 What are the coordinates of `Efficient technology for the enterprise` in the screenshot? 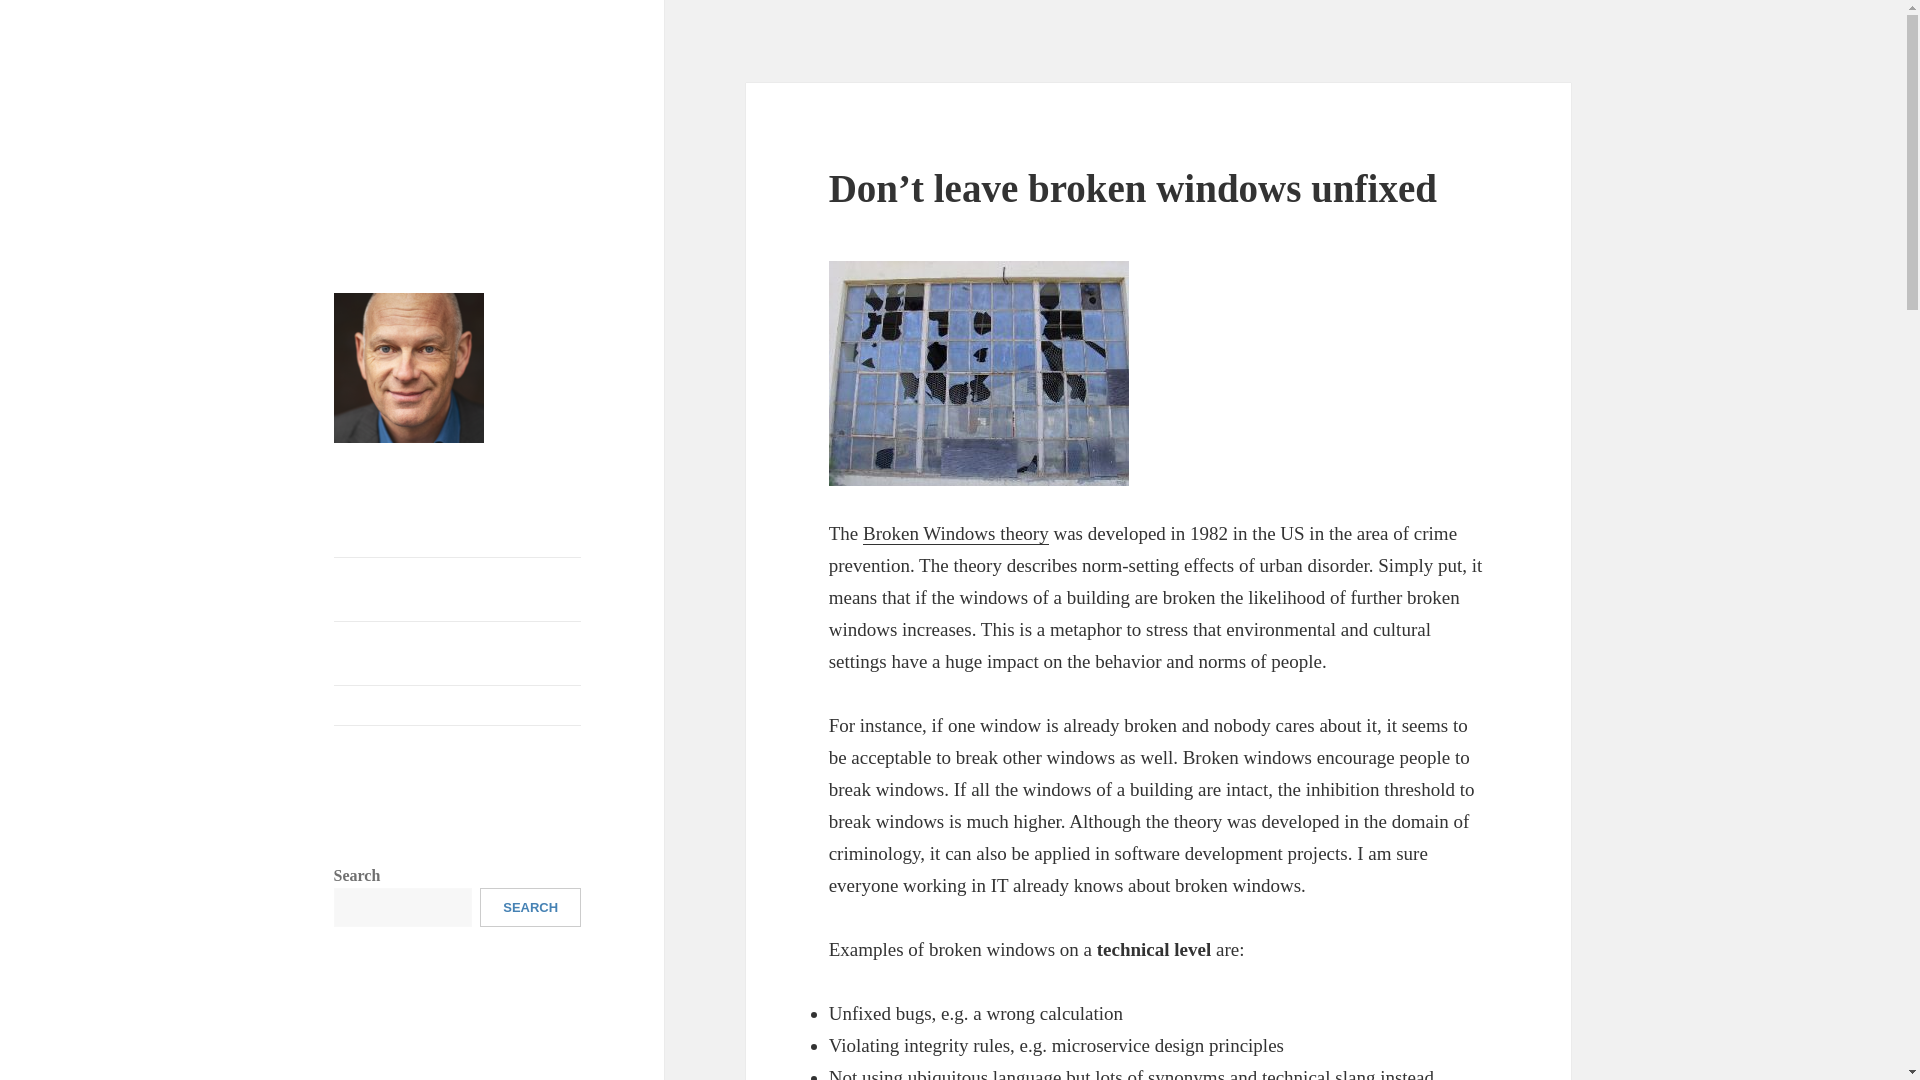 It's located at (452, 131).